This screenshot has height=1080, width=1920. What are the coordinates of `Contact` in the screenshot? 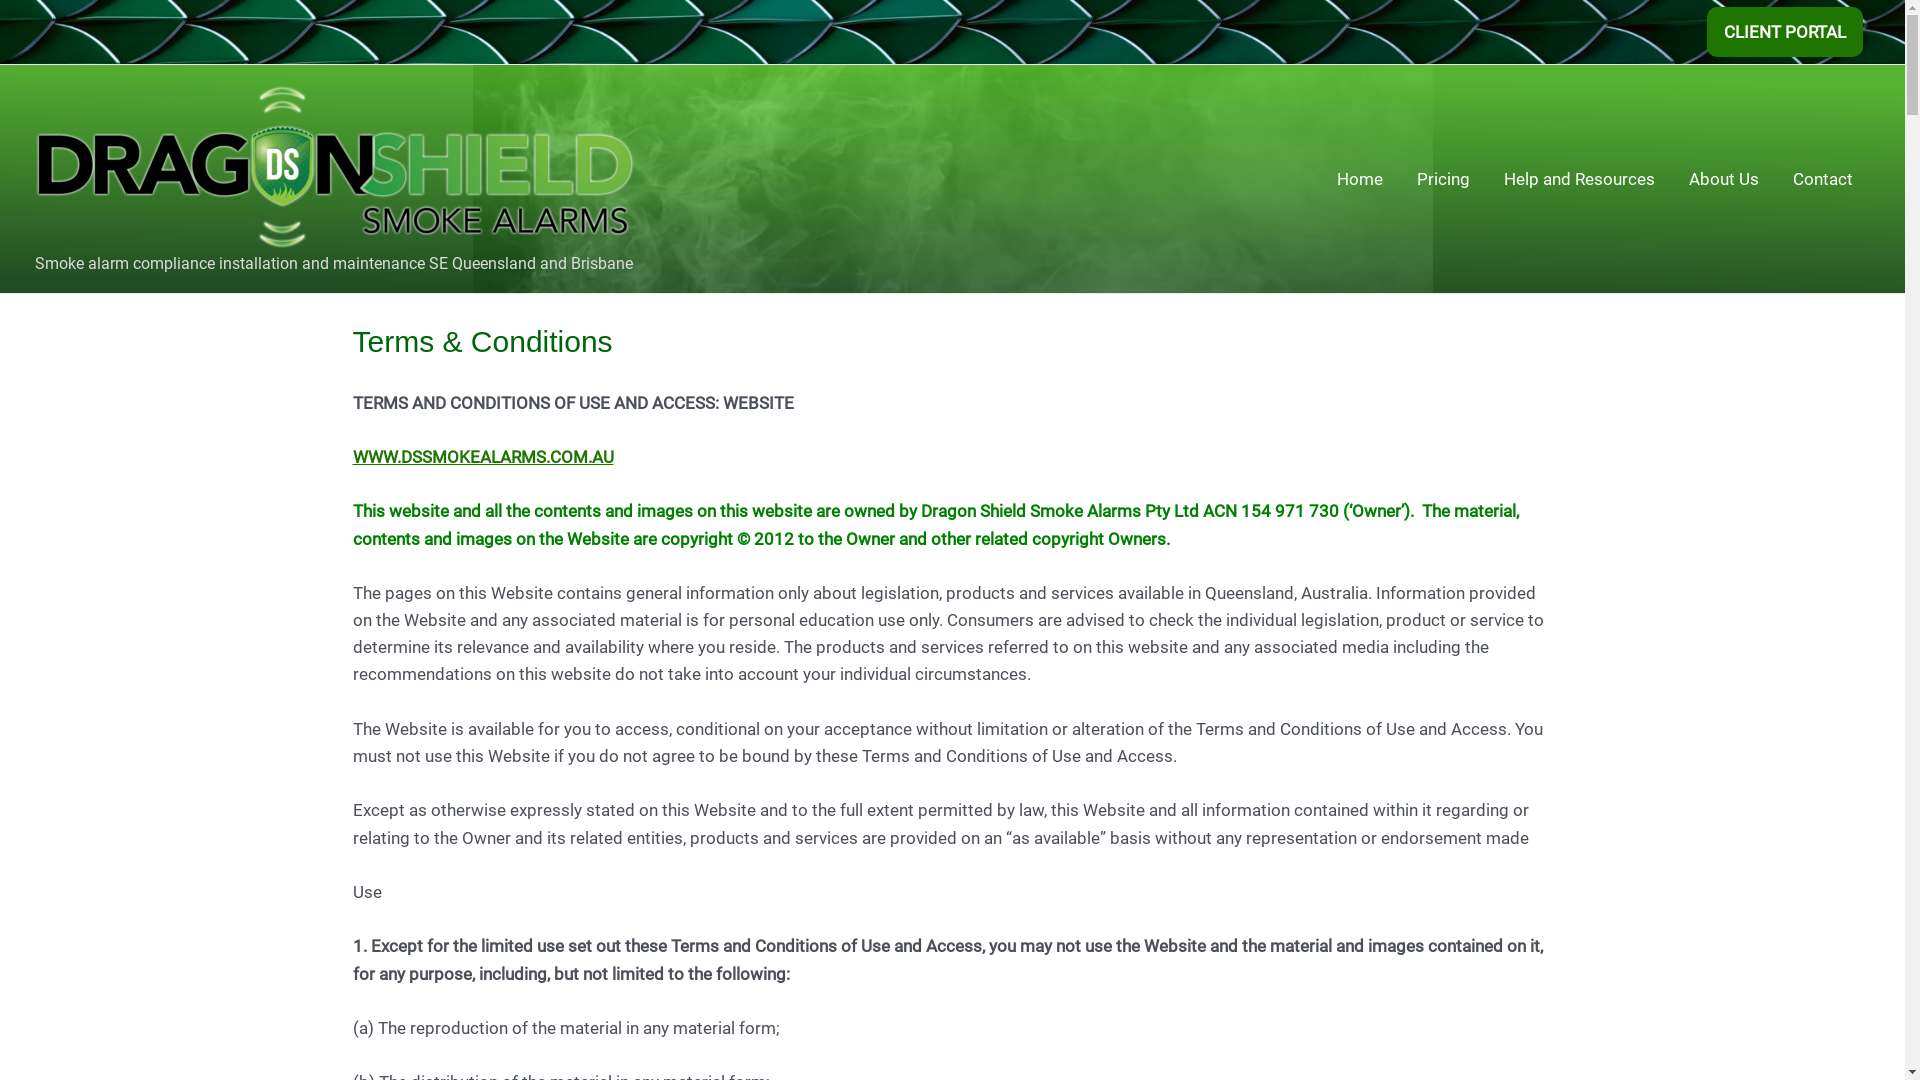 It's located at (1823, 179).